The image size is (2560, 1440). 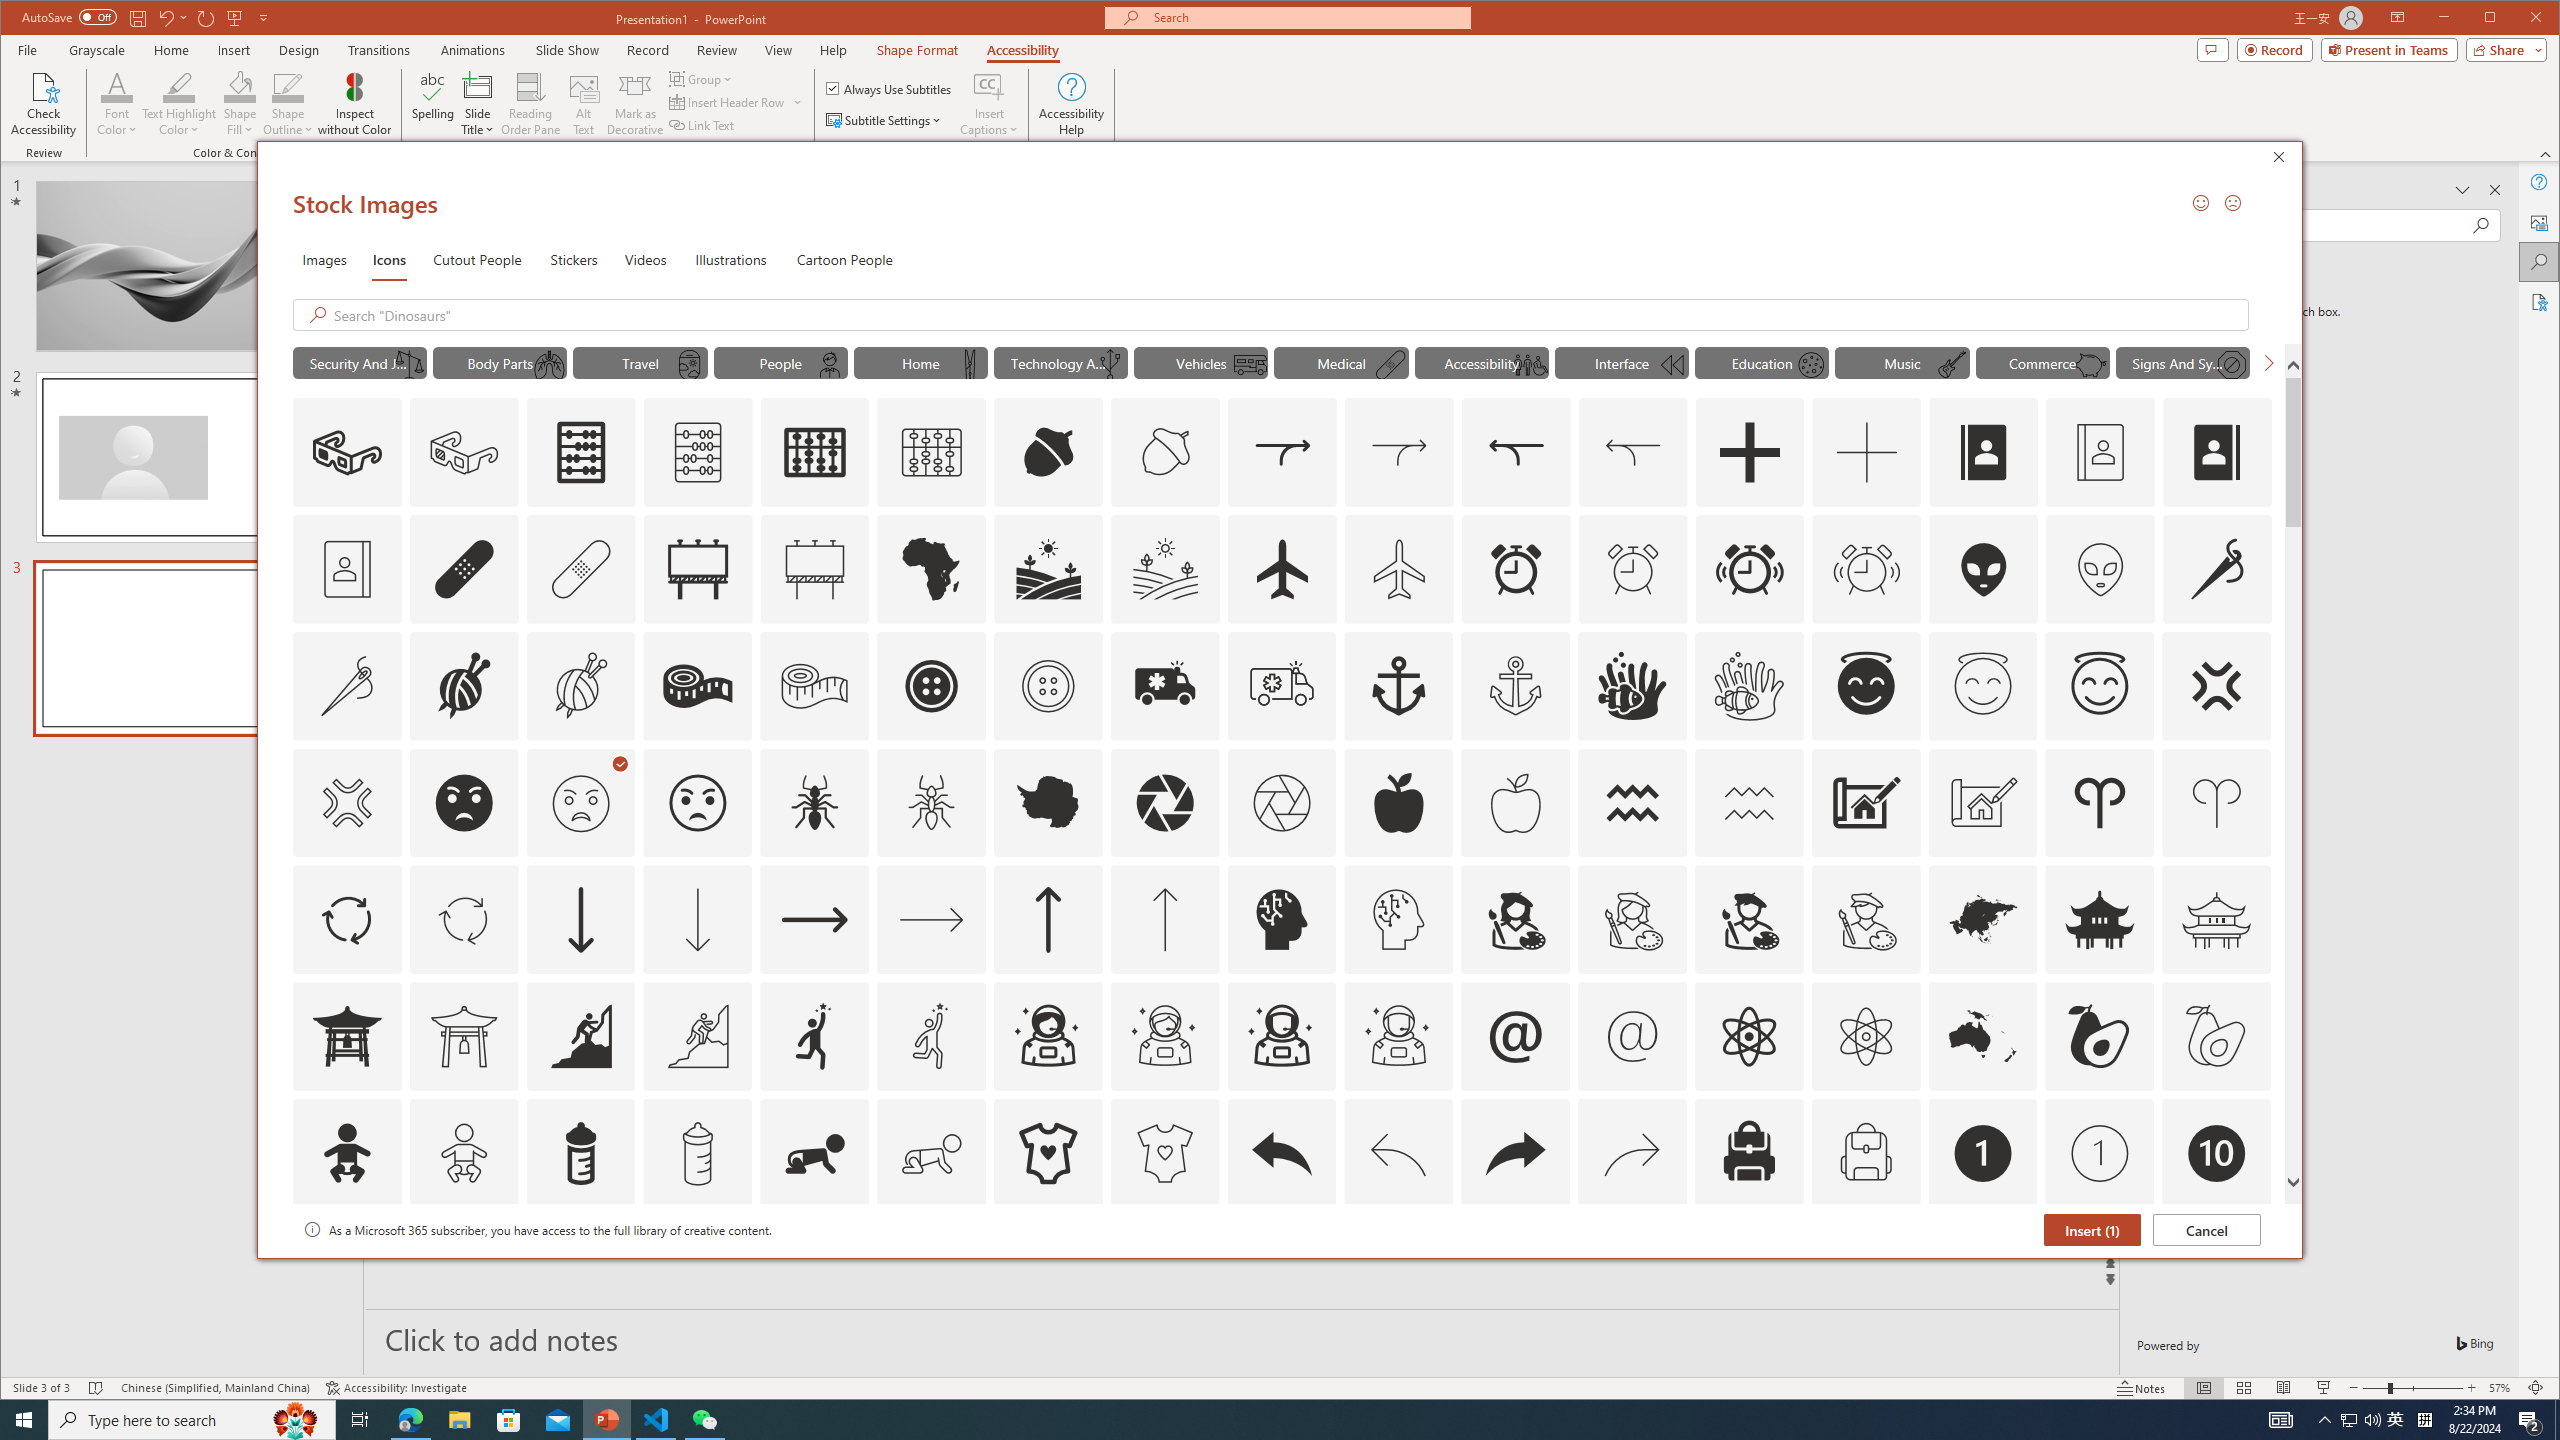 What do you see at coordinates (240, 86) in the screenshot?
I see `Shape Fill Orange, Accent 2` at bounding box center [240, 86].